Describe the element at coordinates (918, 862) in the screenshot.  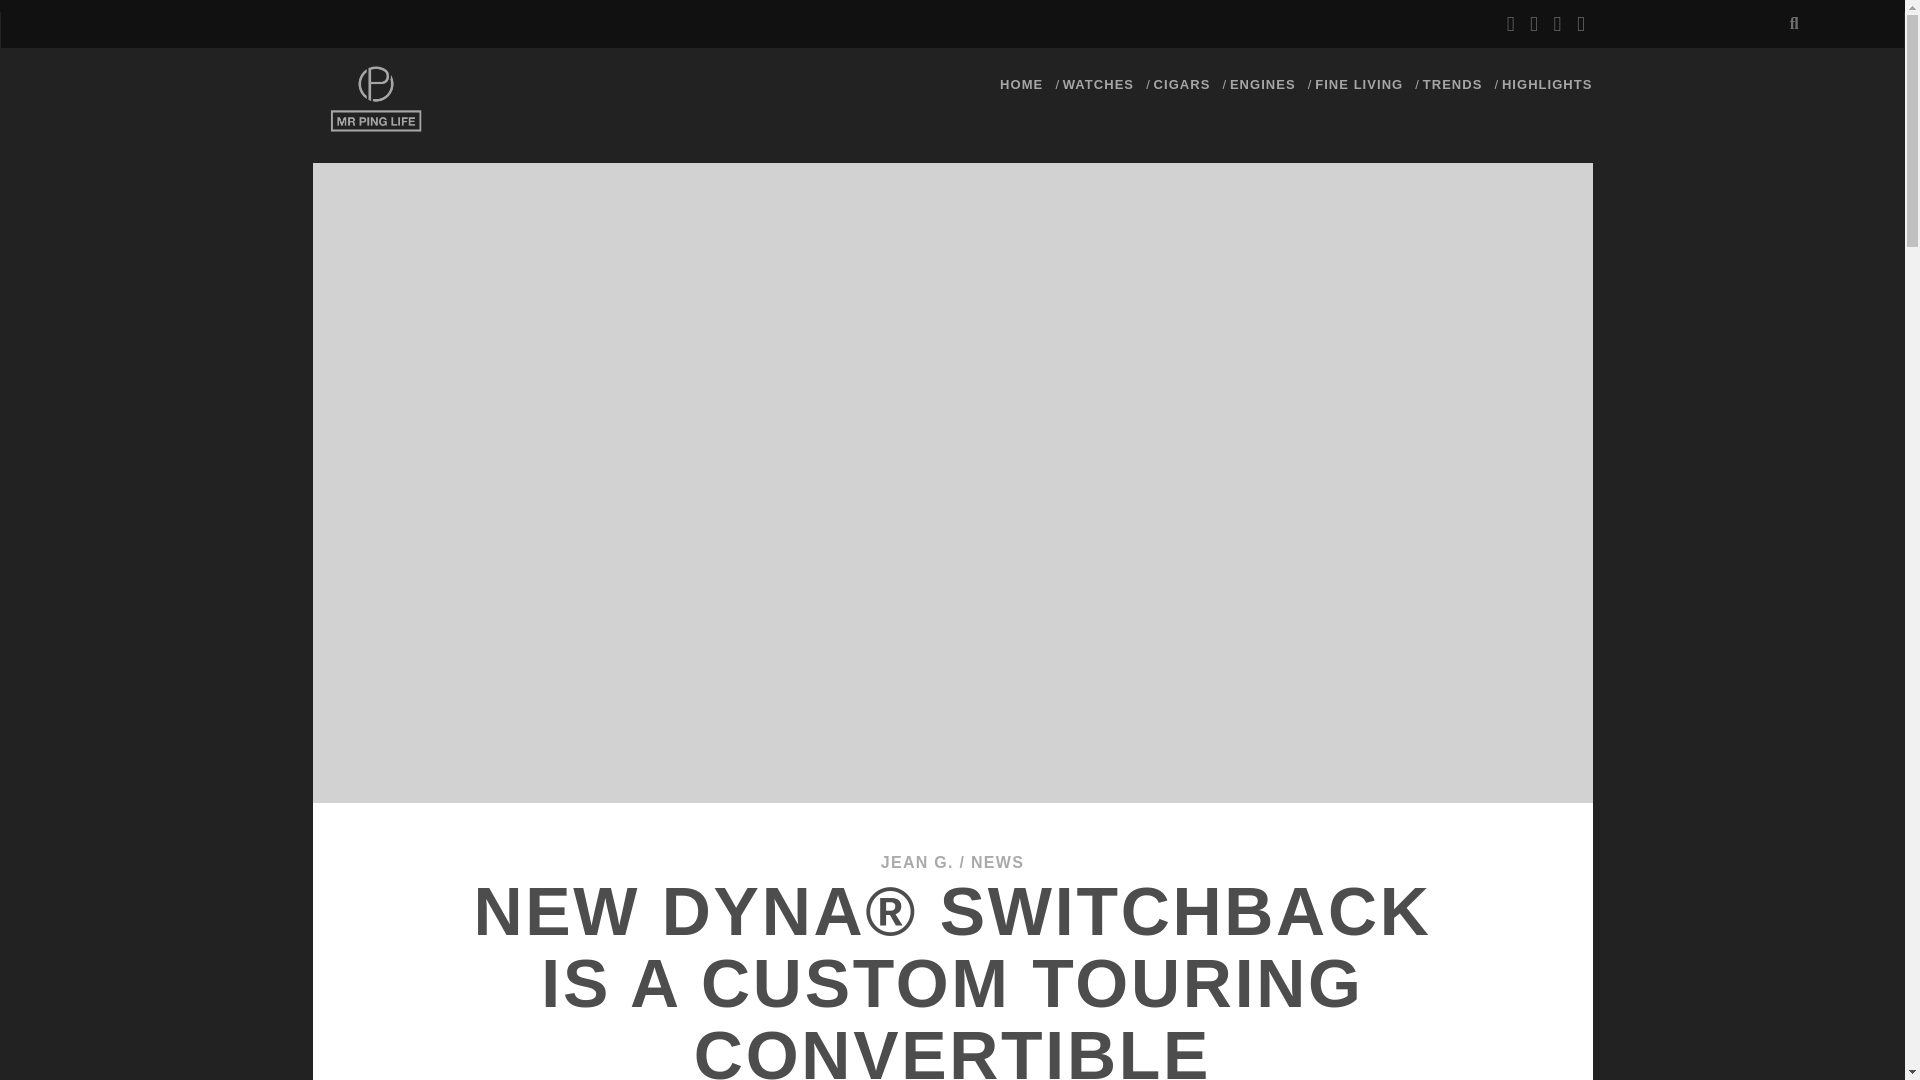
I see `Posts by Jean G.` at that location.